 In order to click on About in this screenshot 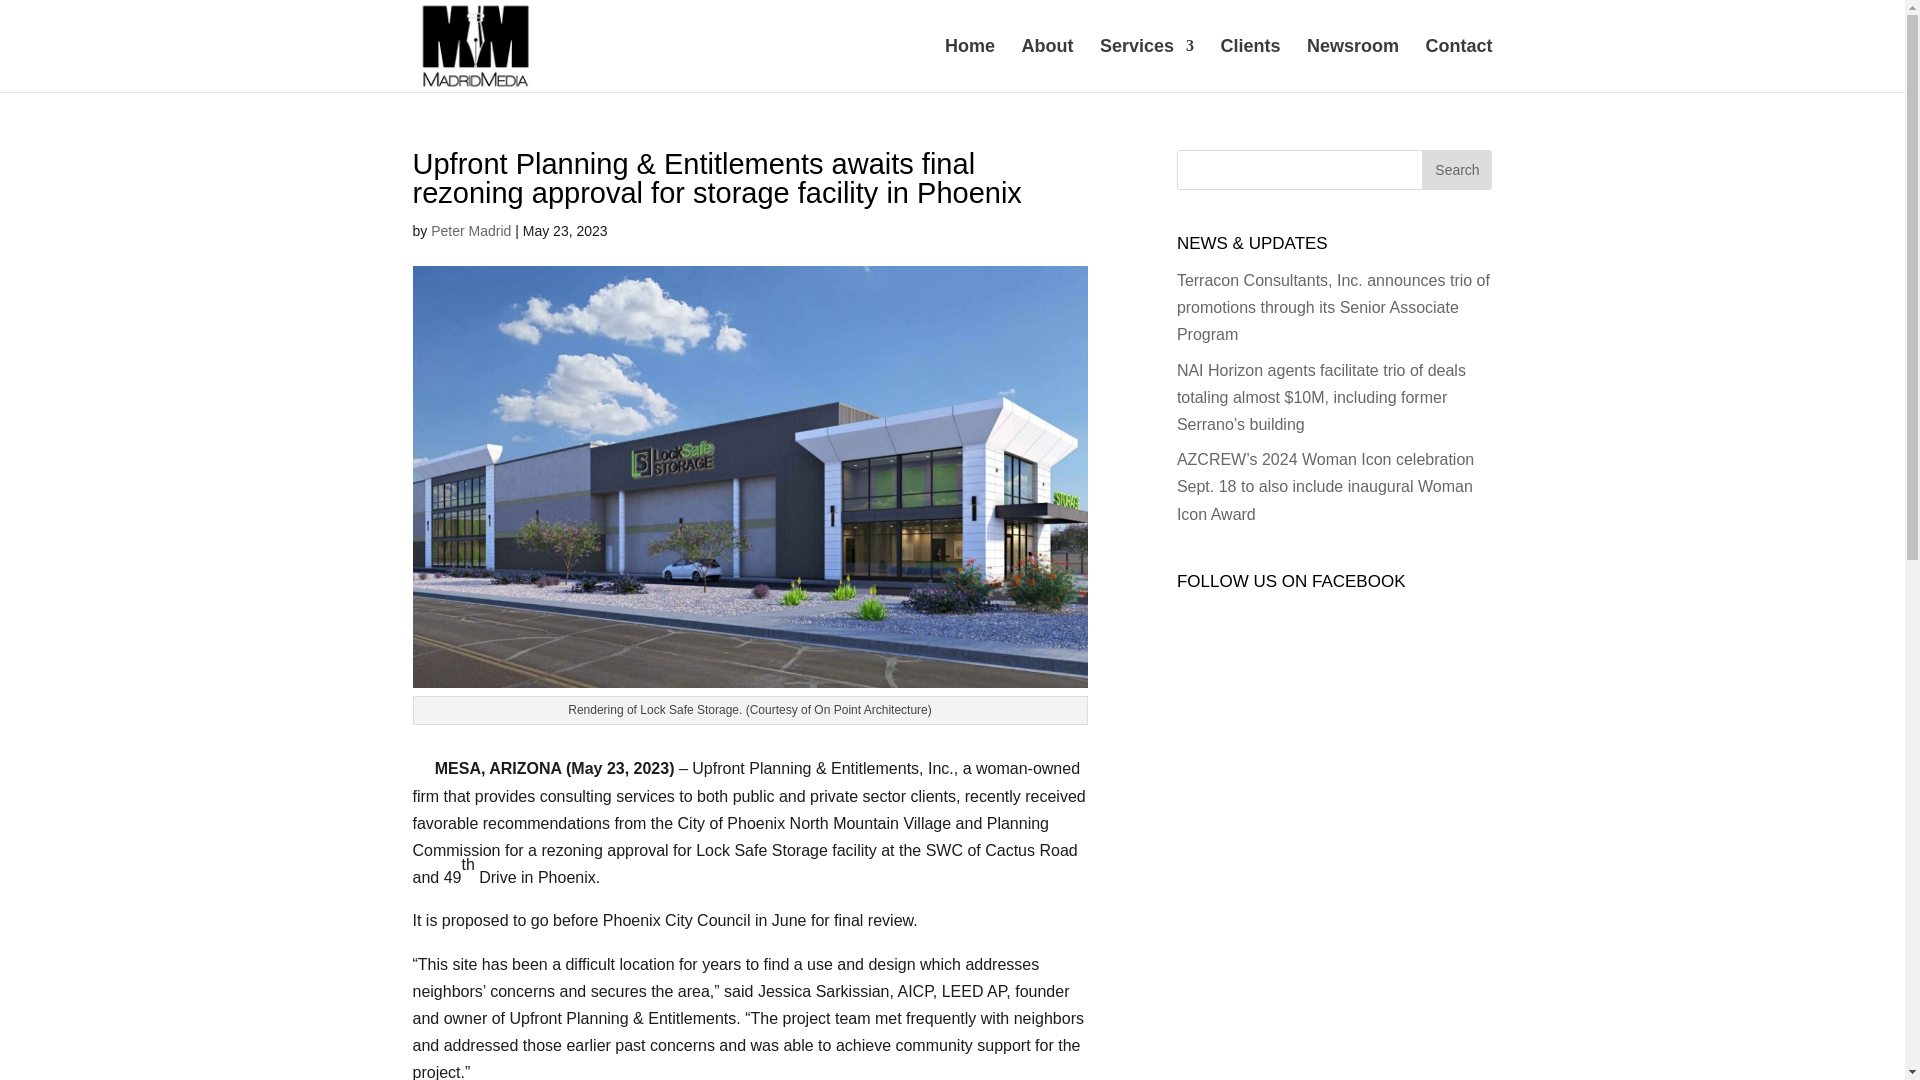, I will do `click(1047, 64)`.